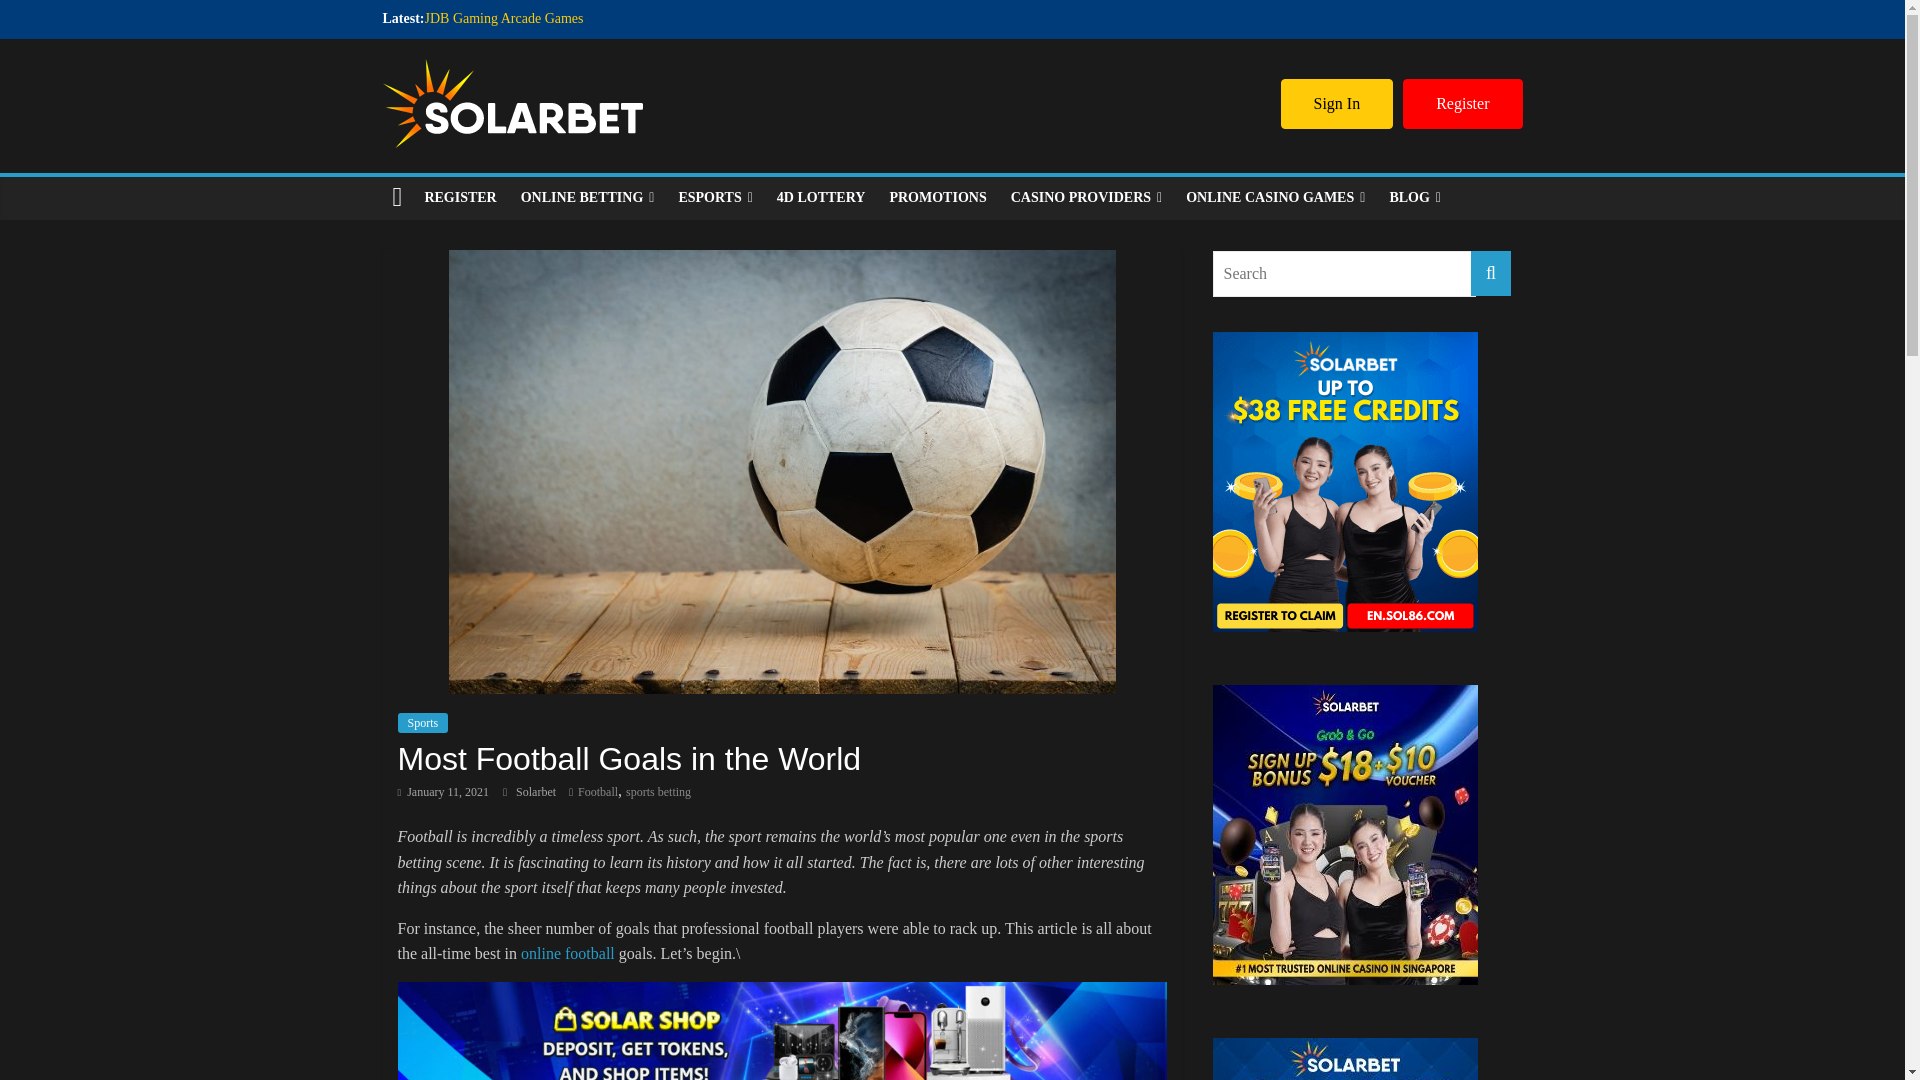 The height and width of the screenshot is (1080, 1920). Describe the element at coordinates (534, 84) in the screenshot. I see `JDB Gaming Bingo and Lottery Games` at that location.